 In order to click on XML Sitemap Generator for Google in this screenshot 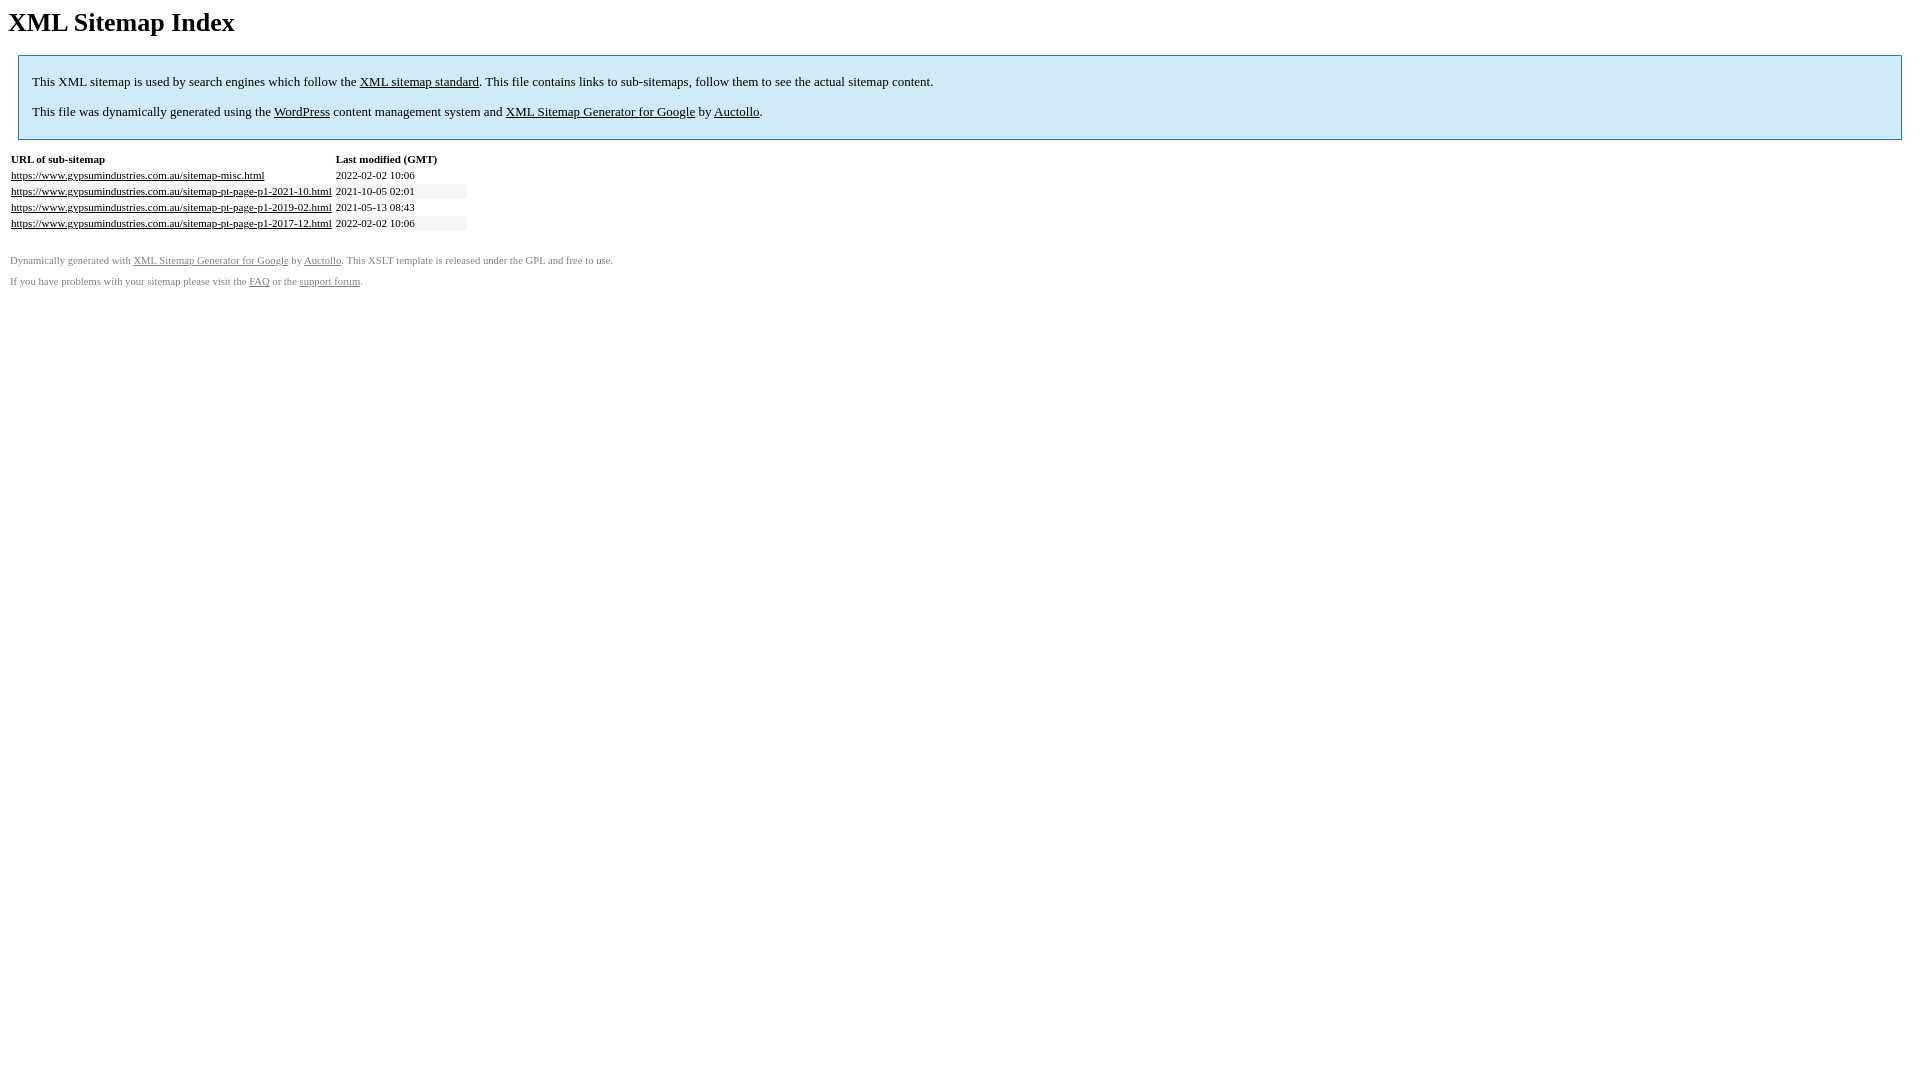, I will do `click(600, 112)`.